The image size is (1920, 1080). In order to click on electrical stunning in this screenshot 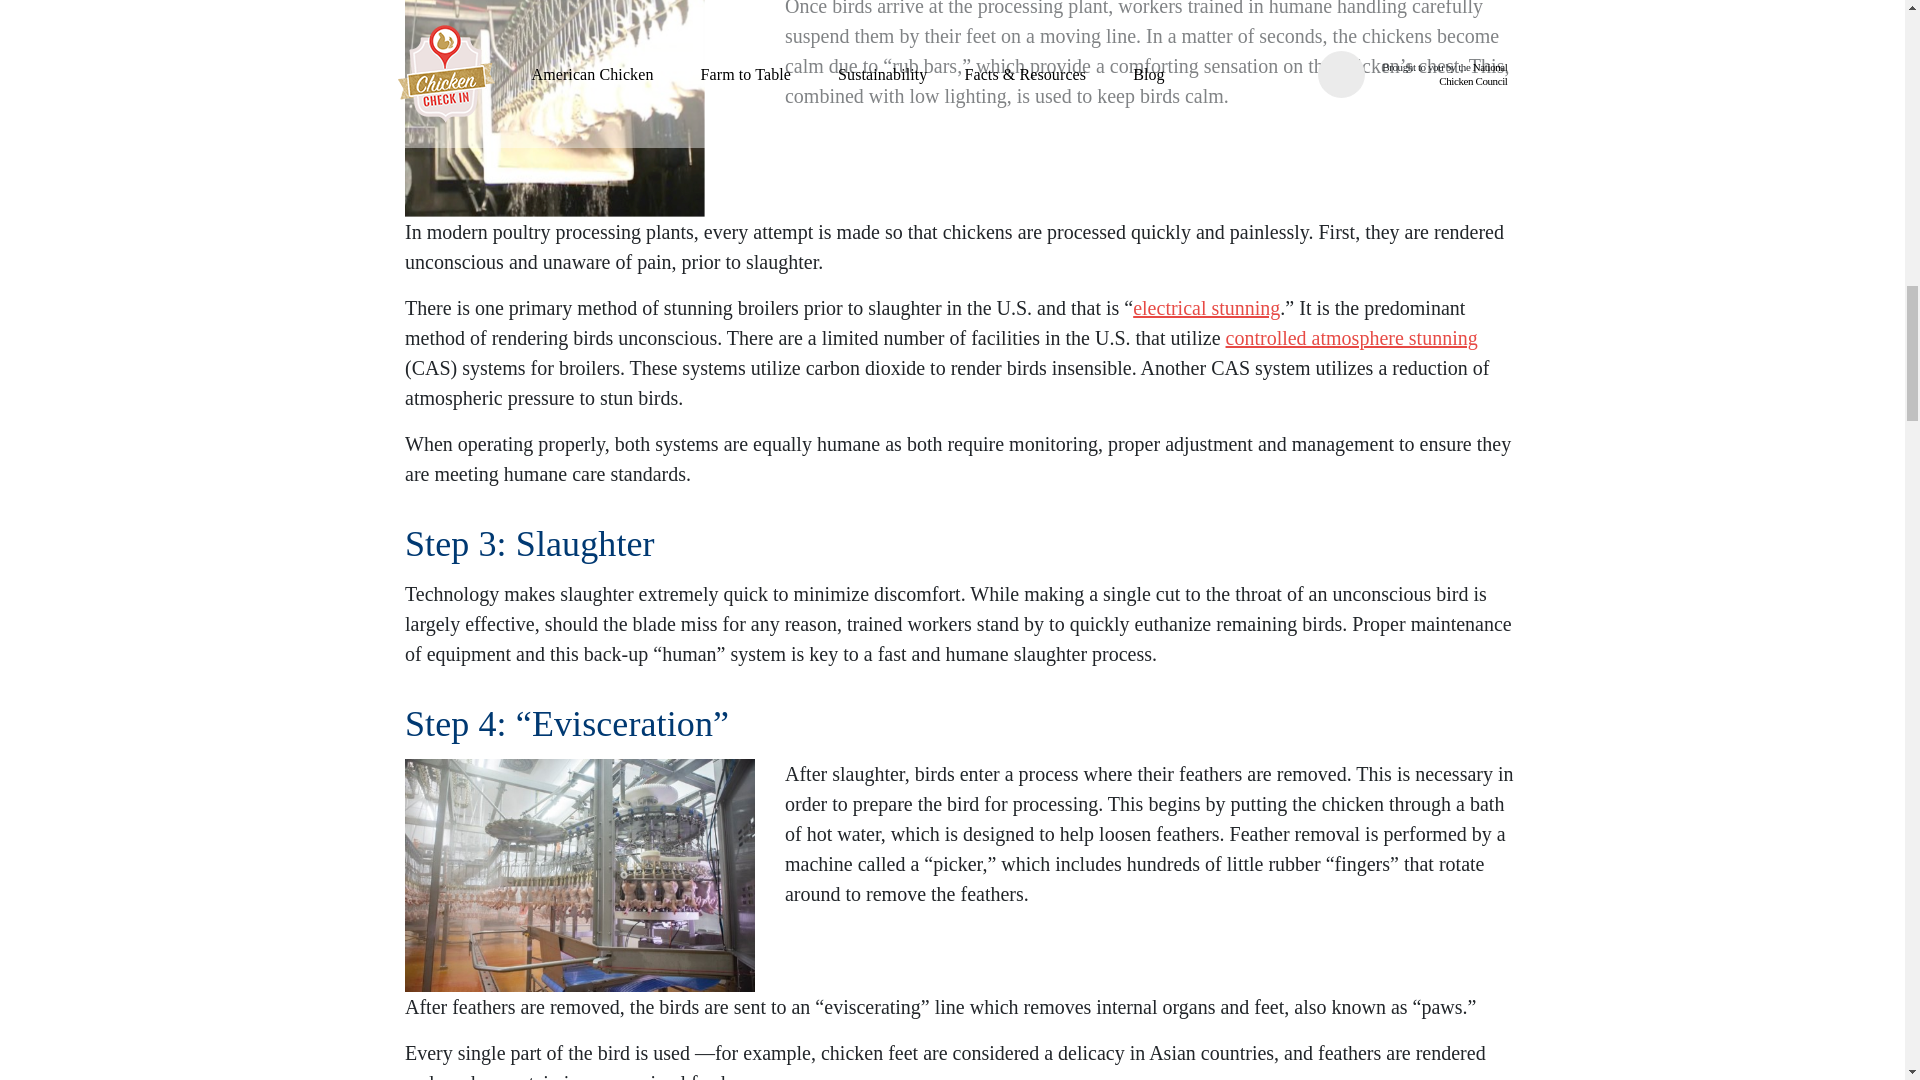, I will do `click(1206, 308)`.